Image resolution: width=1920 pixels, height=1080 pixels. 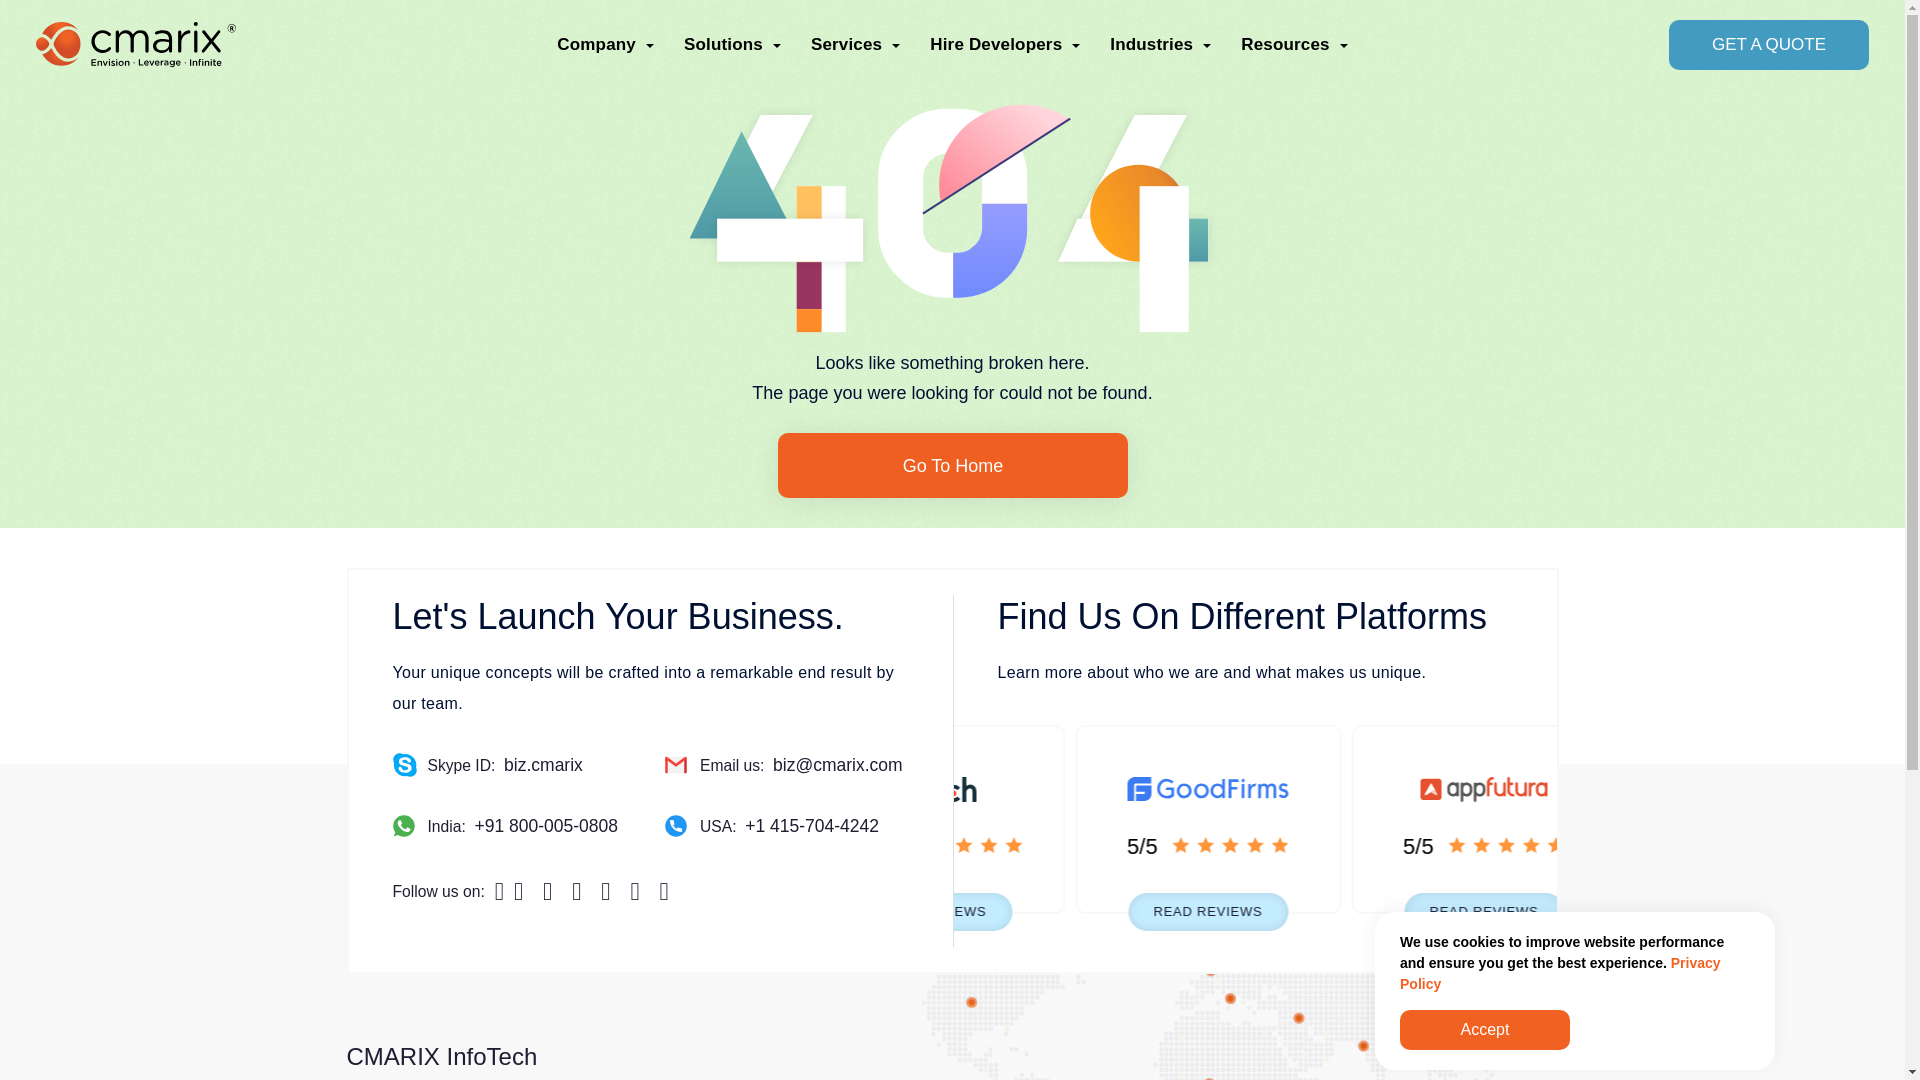 I want to click on Solutions, so click(x=732, y=44).